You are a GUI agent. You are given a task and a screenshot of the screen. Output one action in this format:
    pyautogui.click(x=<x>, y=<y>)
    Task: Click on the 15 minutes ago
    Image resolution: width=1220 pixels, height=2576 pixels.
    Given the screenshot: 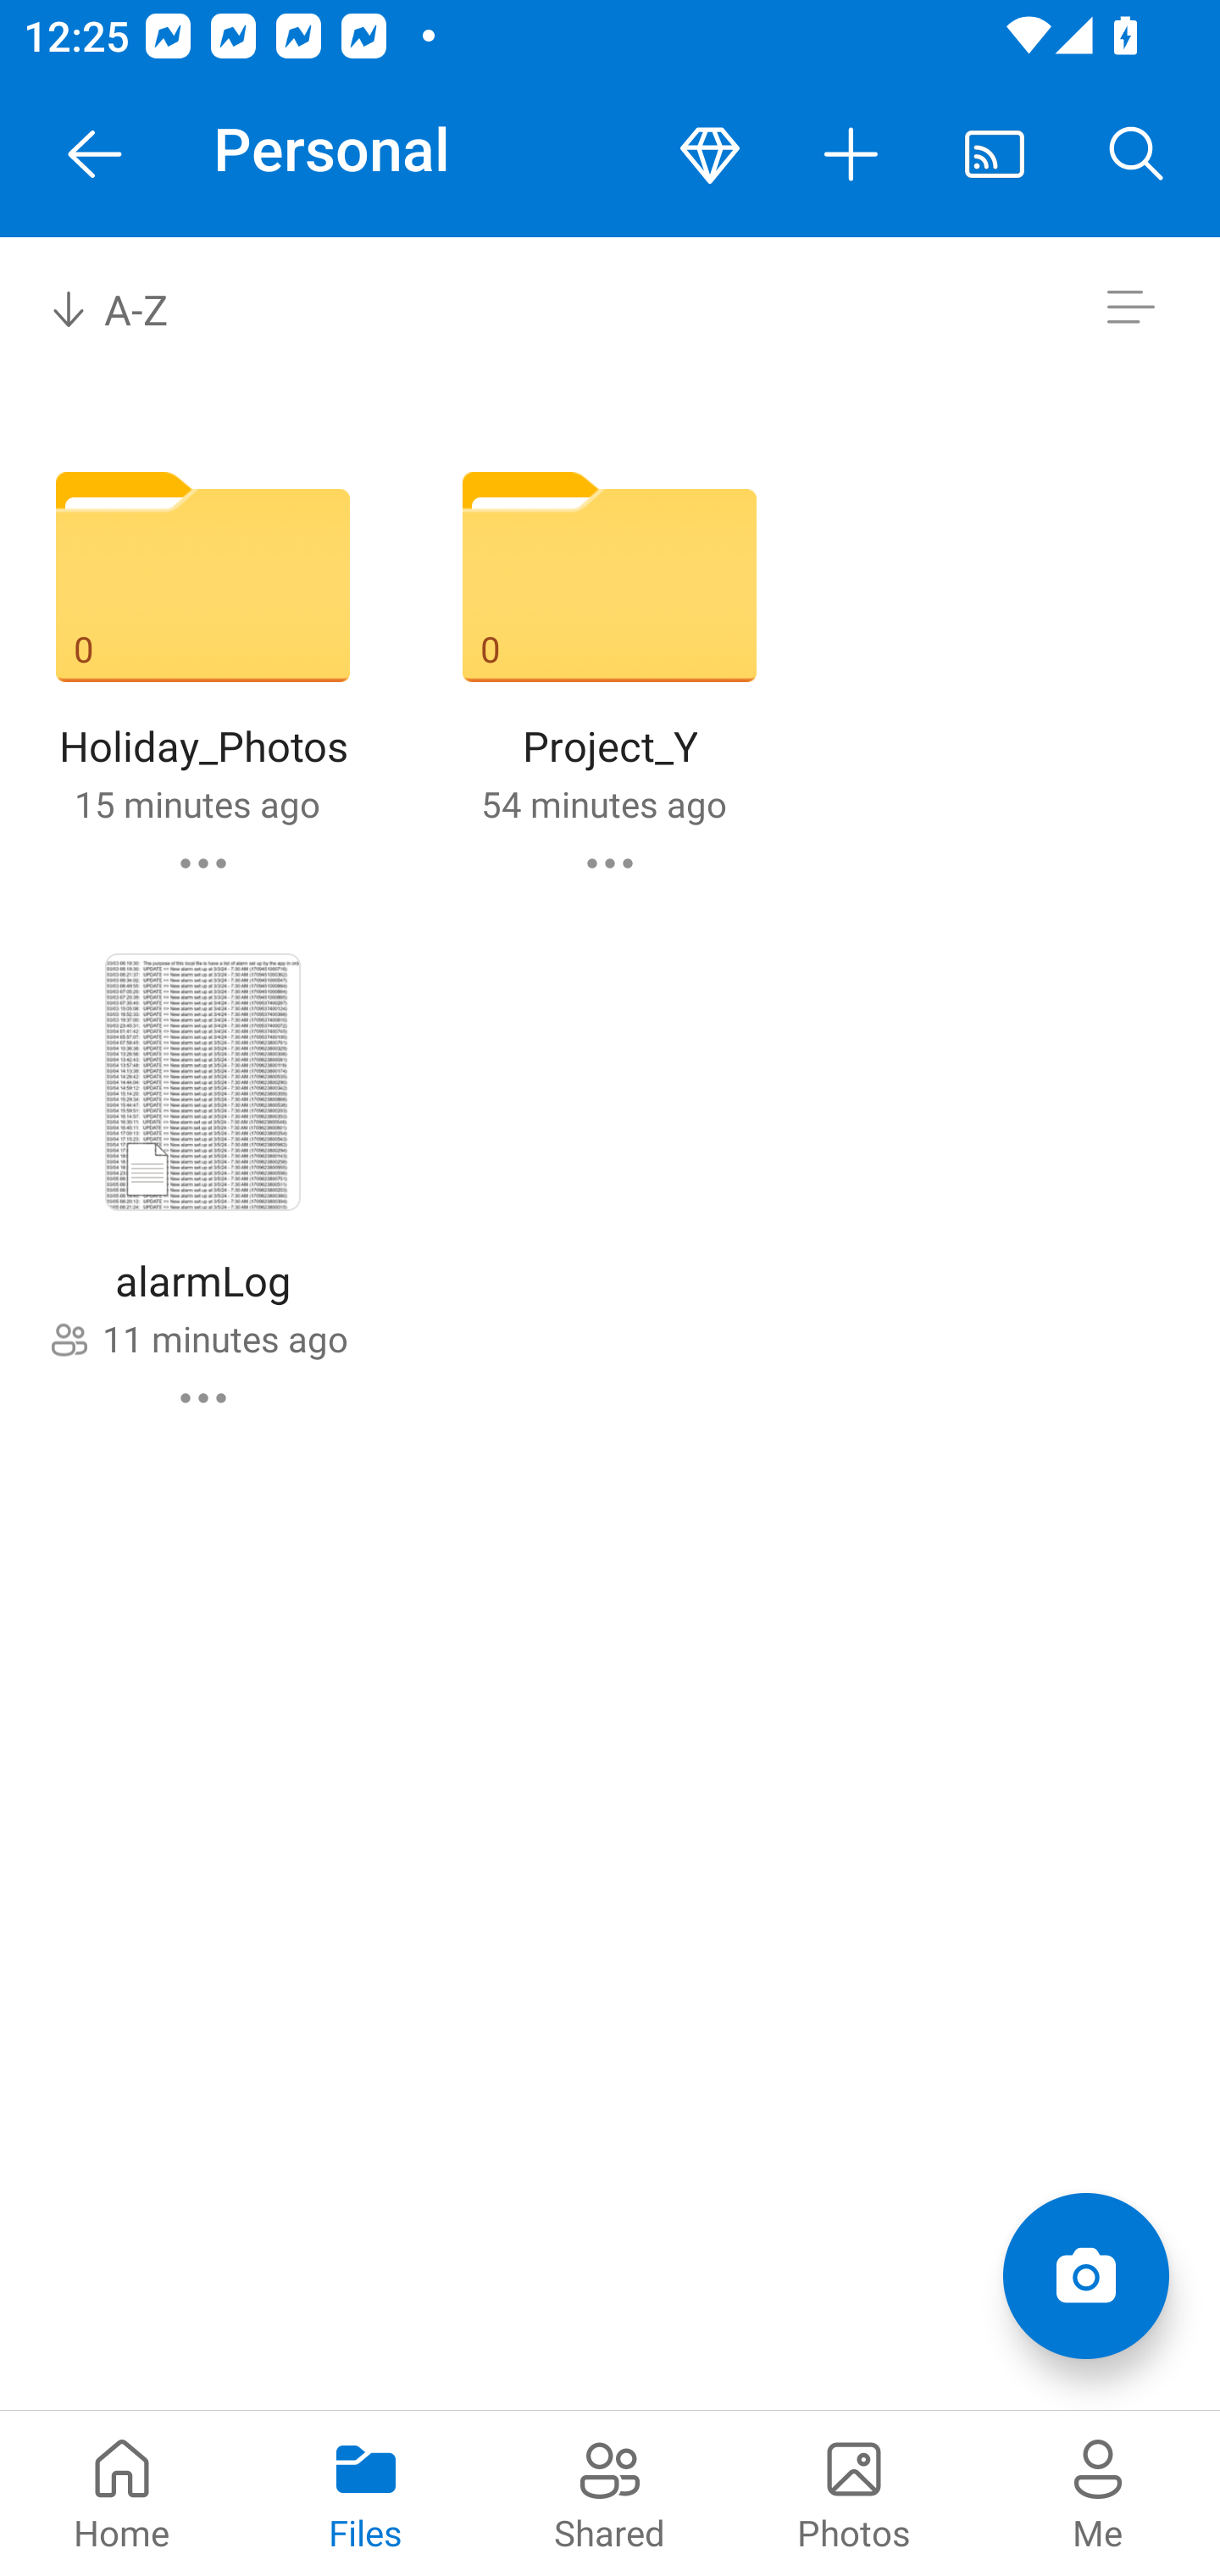 What is the action you would take?
    pyautogui.click(x=197, y=803)
    